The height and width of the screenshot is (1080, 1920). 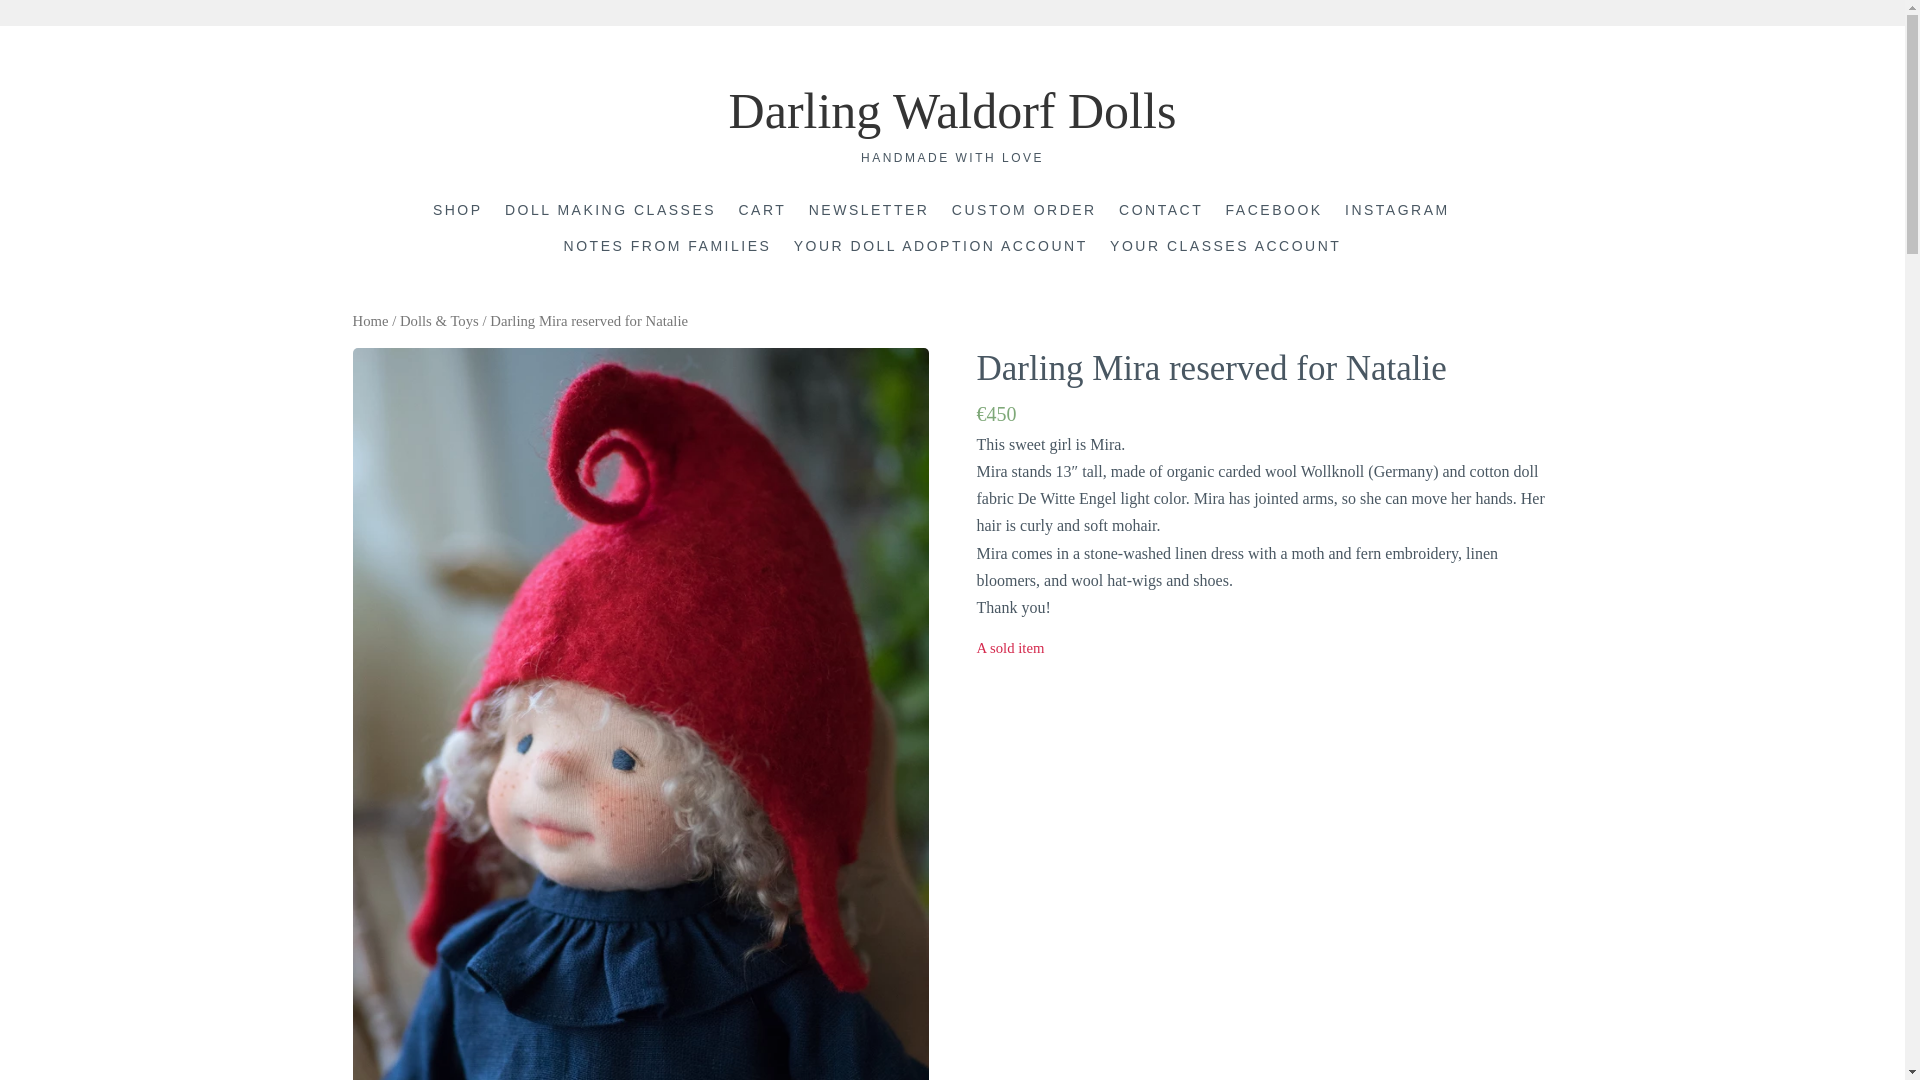 What do you see at coordinates (952, 111) in the screenshot?
I see `Darling Waldorf Dolls` at bounding box center [952, 111].